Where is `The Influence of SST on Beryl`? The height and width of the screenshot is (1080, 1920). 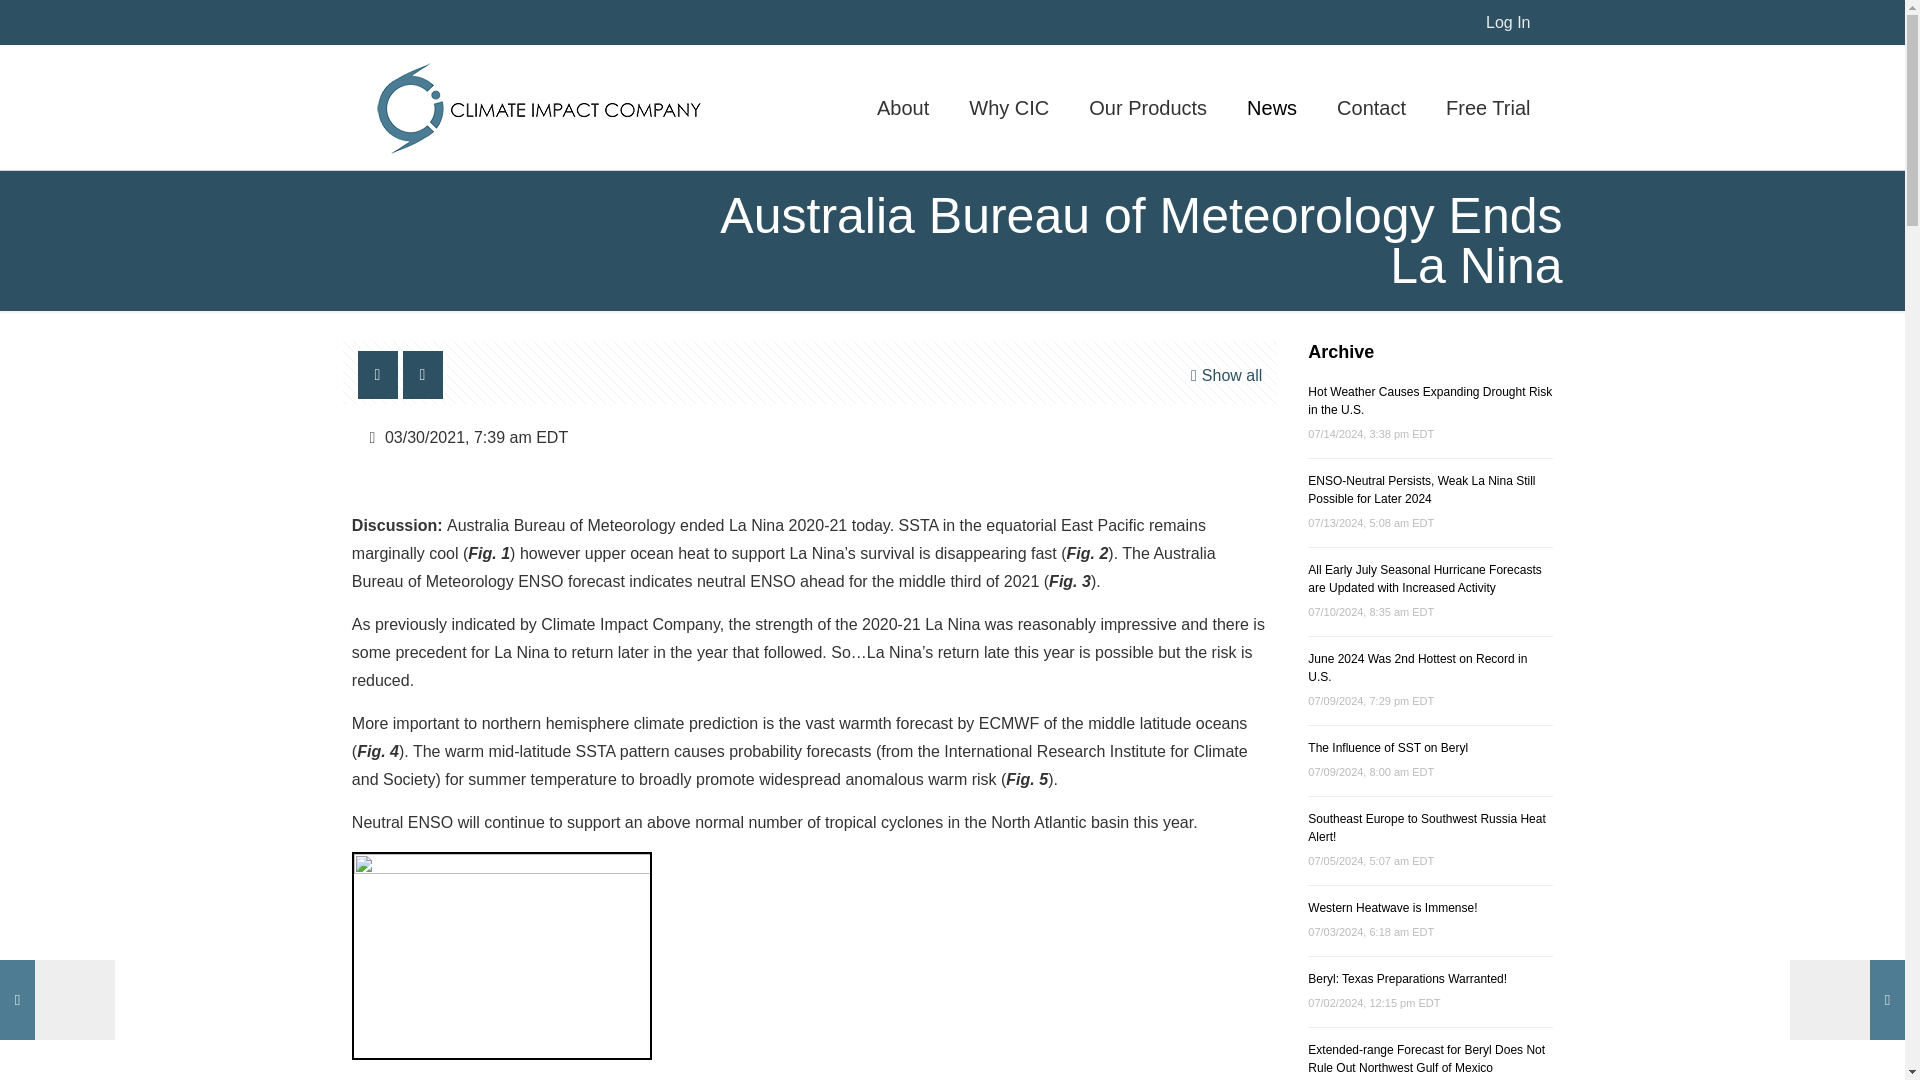
The Influence of SST on Beryl is located at coordinates (1388, 747).